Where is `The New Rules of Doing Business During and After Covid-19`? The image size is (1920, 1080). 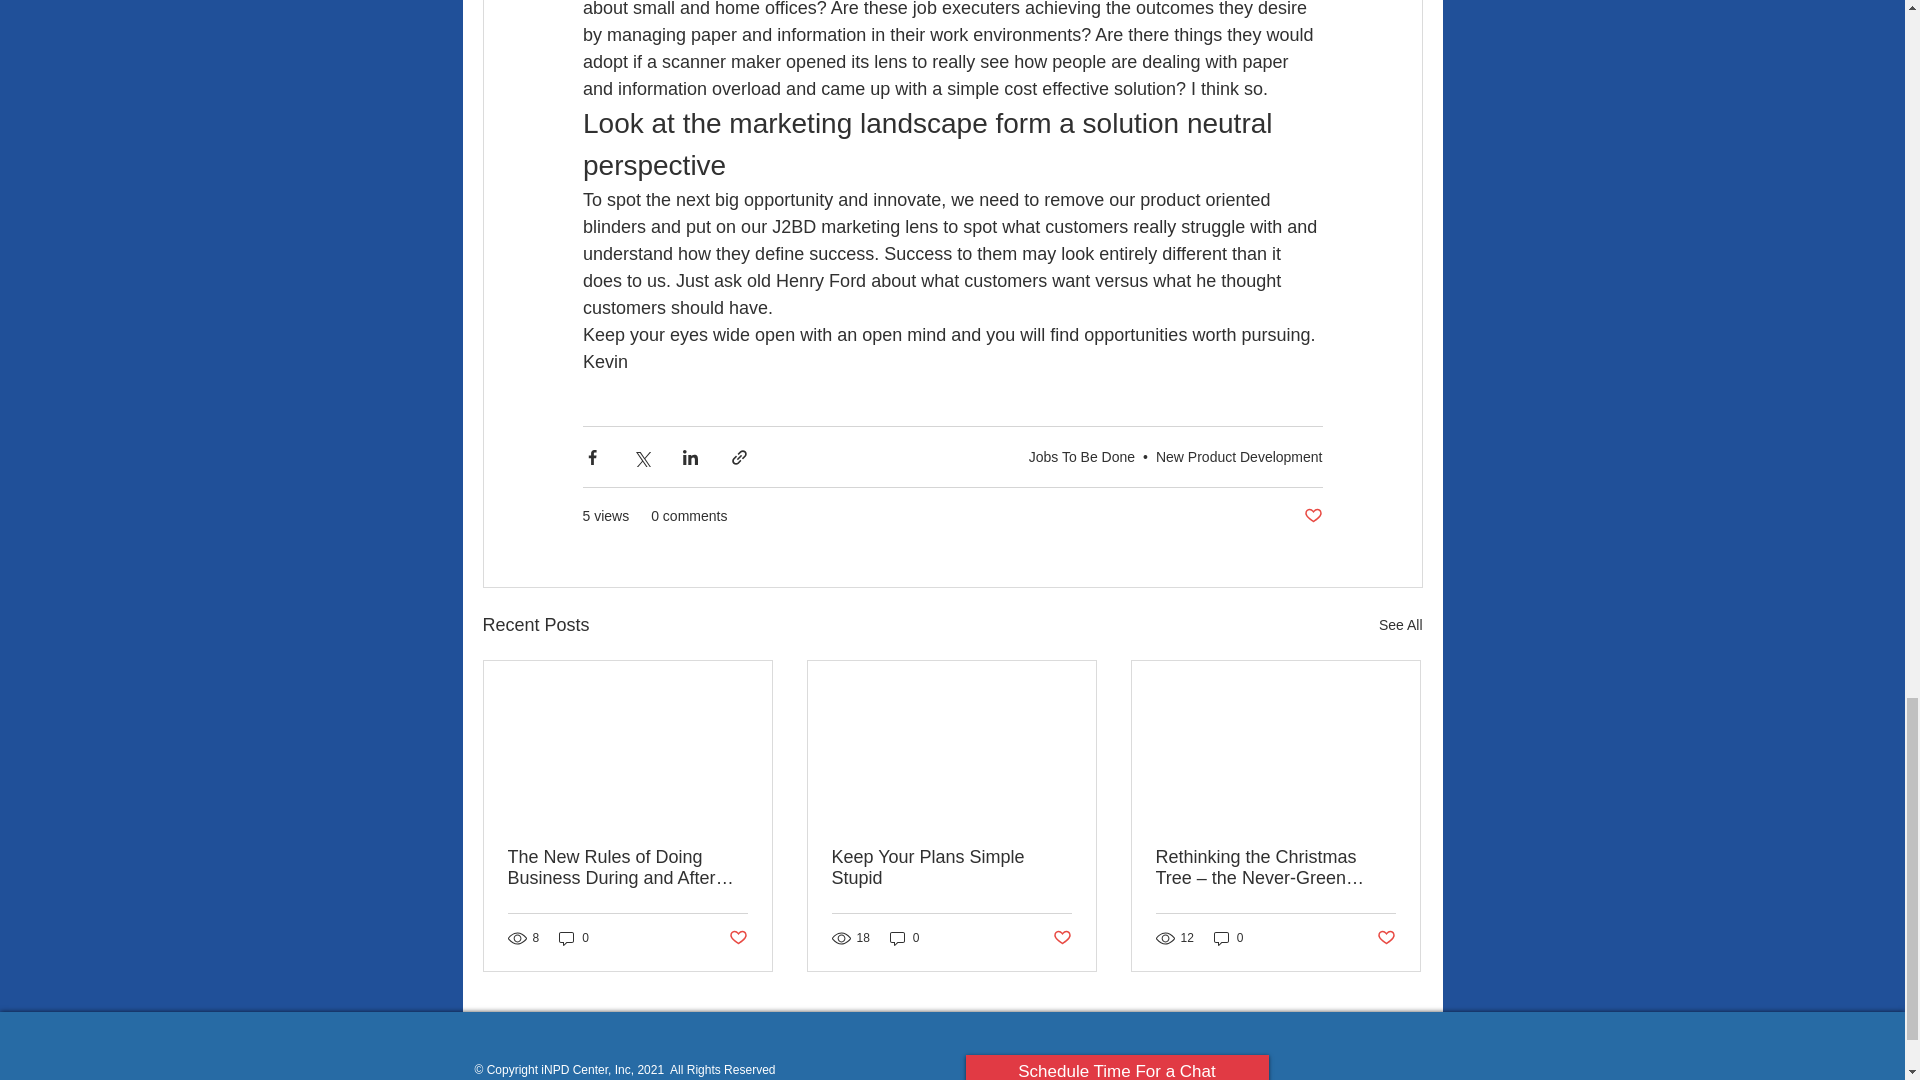 The New Rules of Doing Business During and After Covid-19 is located at coordinates (628, 867).